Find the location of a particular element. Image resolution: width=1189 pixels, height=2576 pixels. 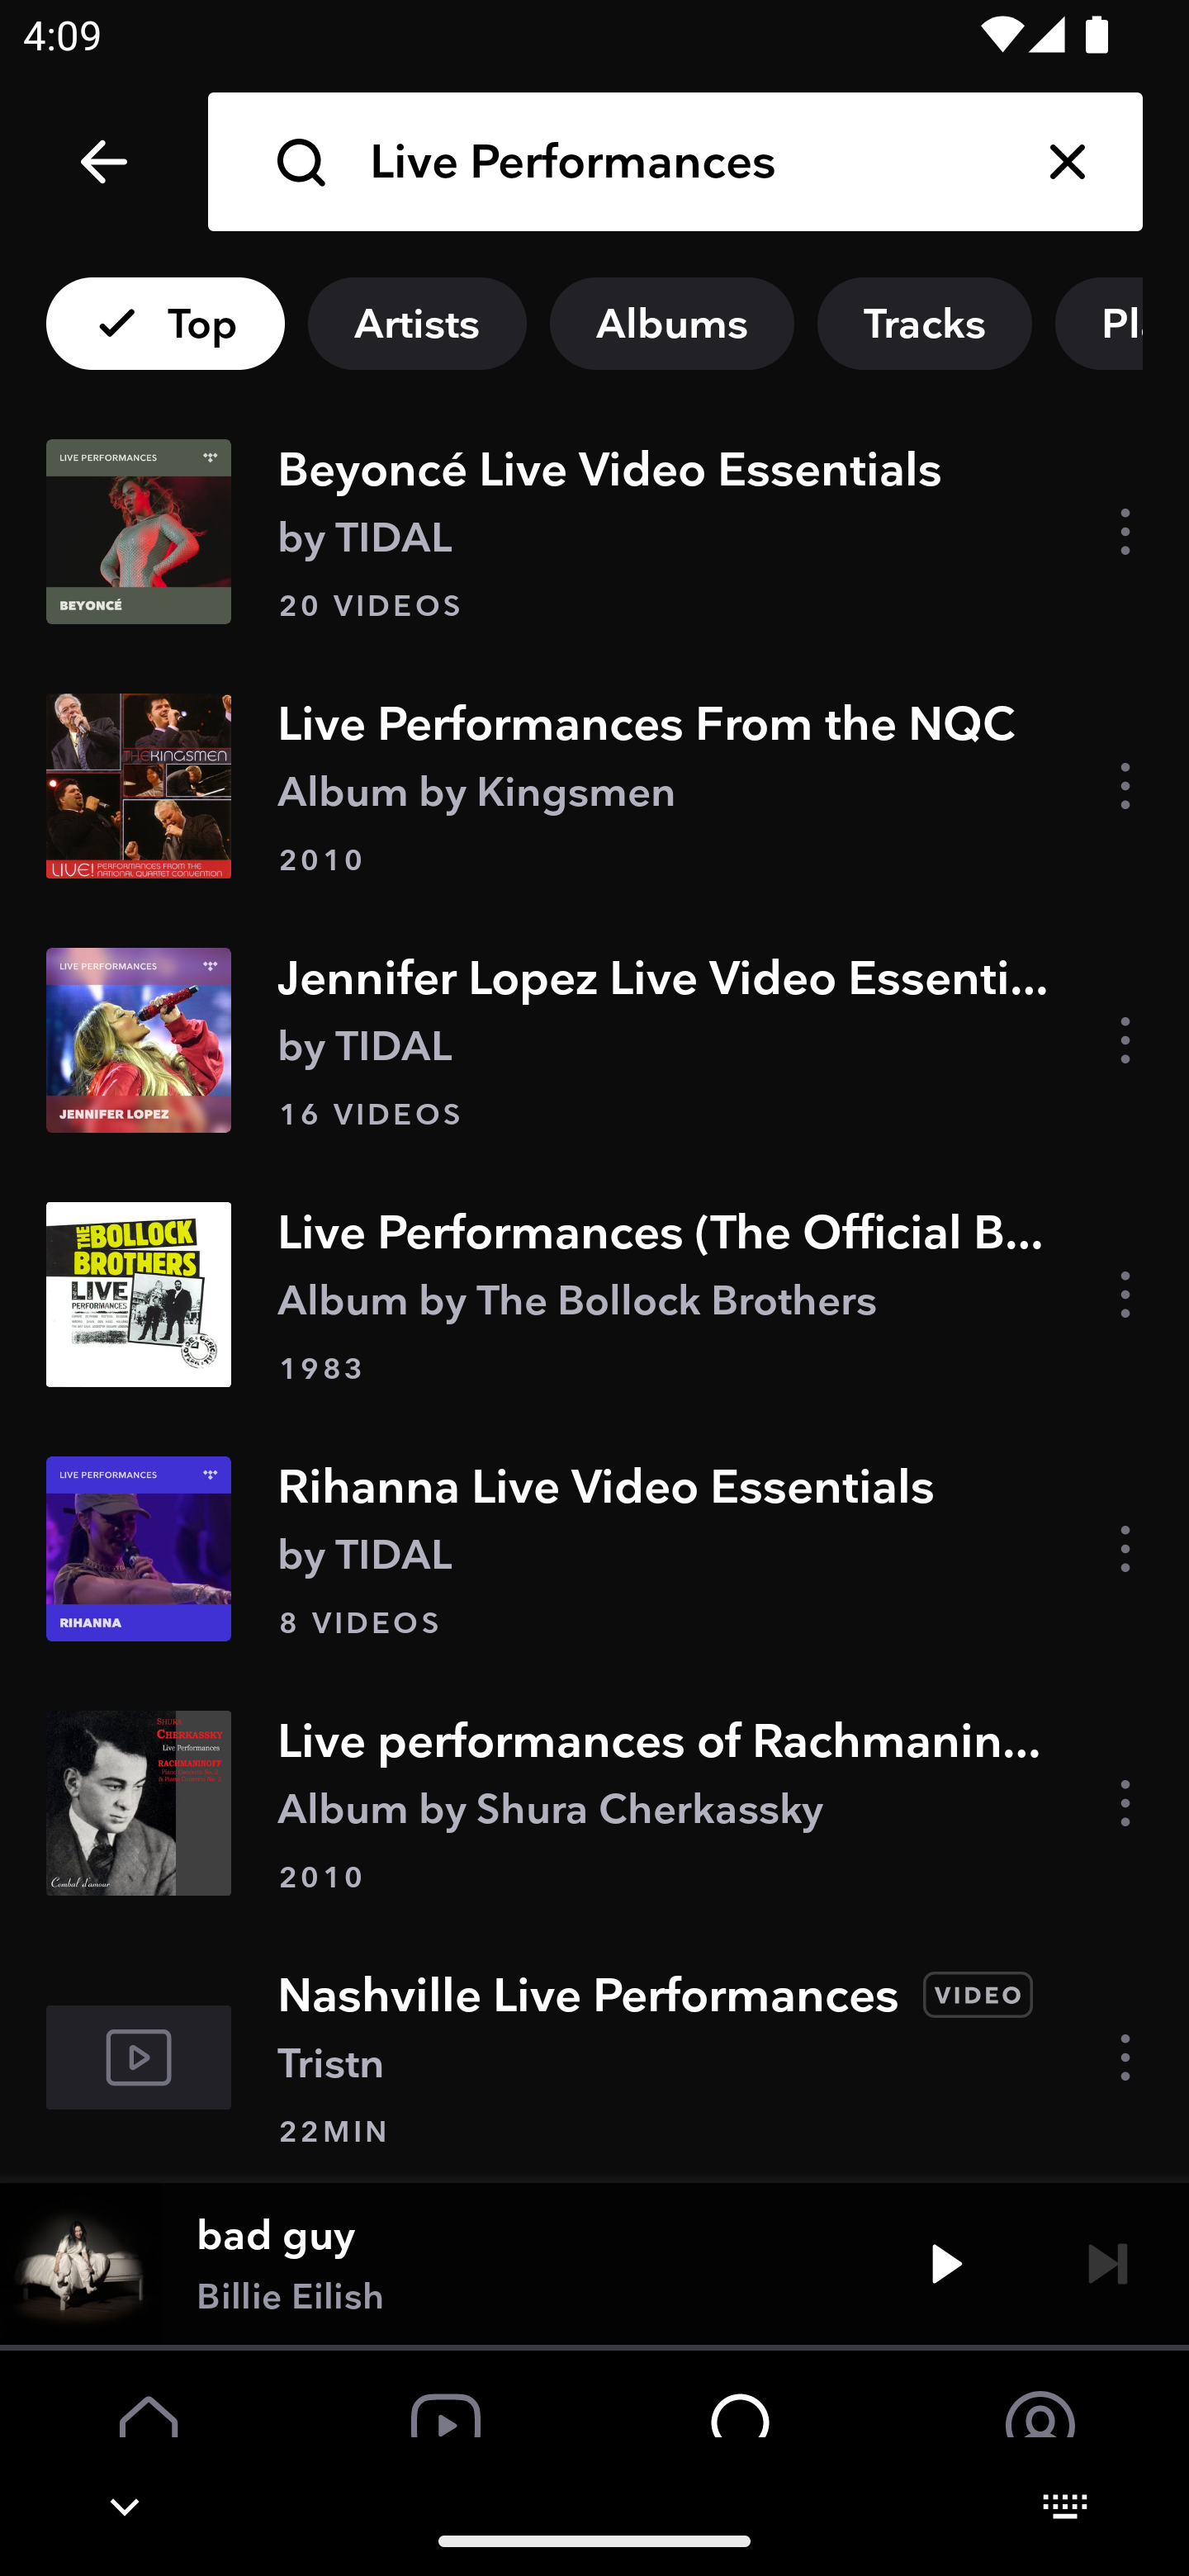

Playlist options menu is located at coordinates (1128, 1039).